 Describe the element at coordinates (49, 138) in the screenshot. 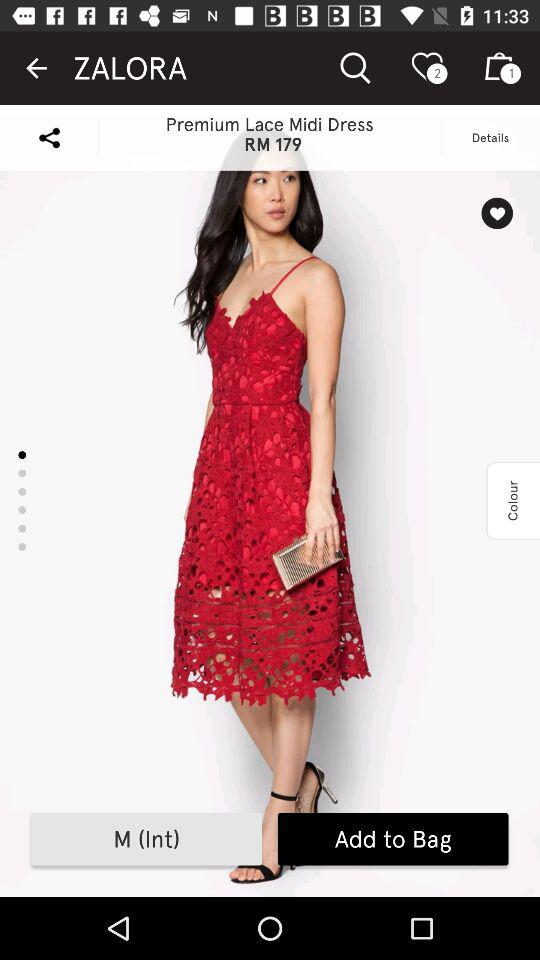

I see `share item` at that location.